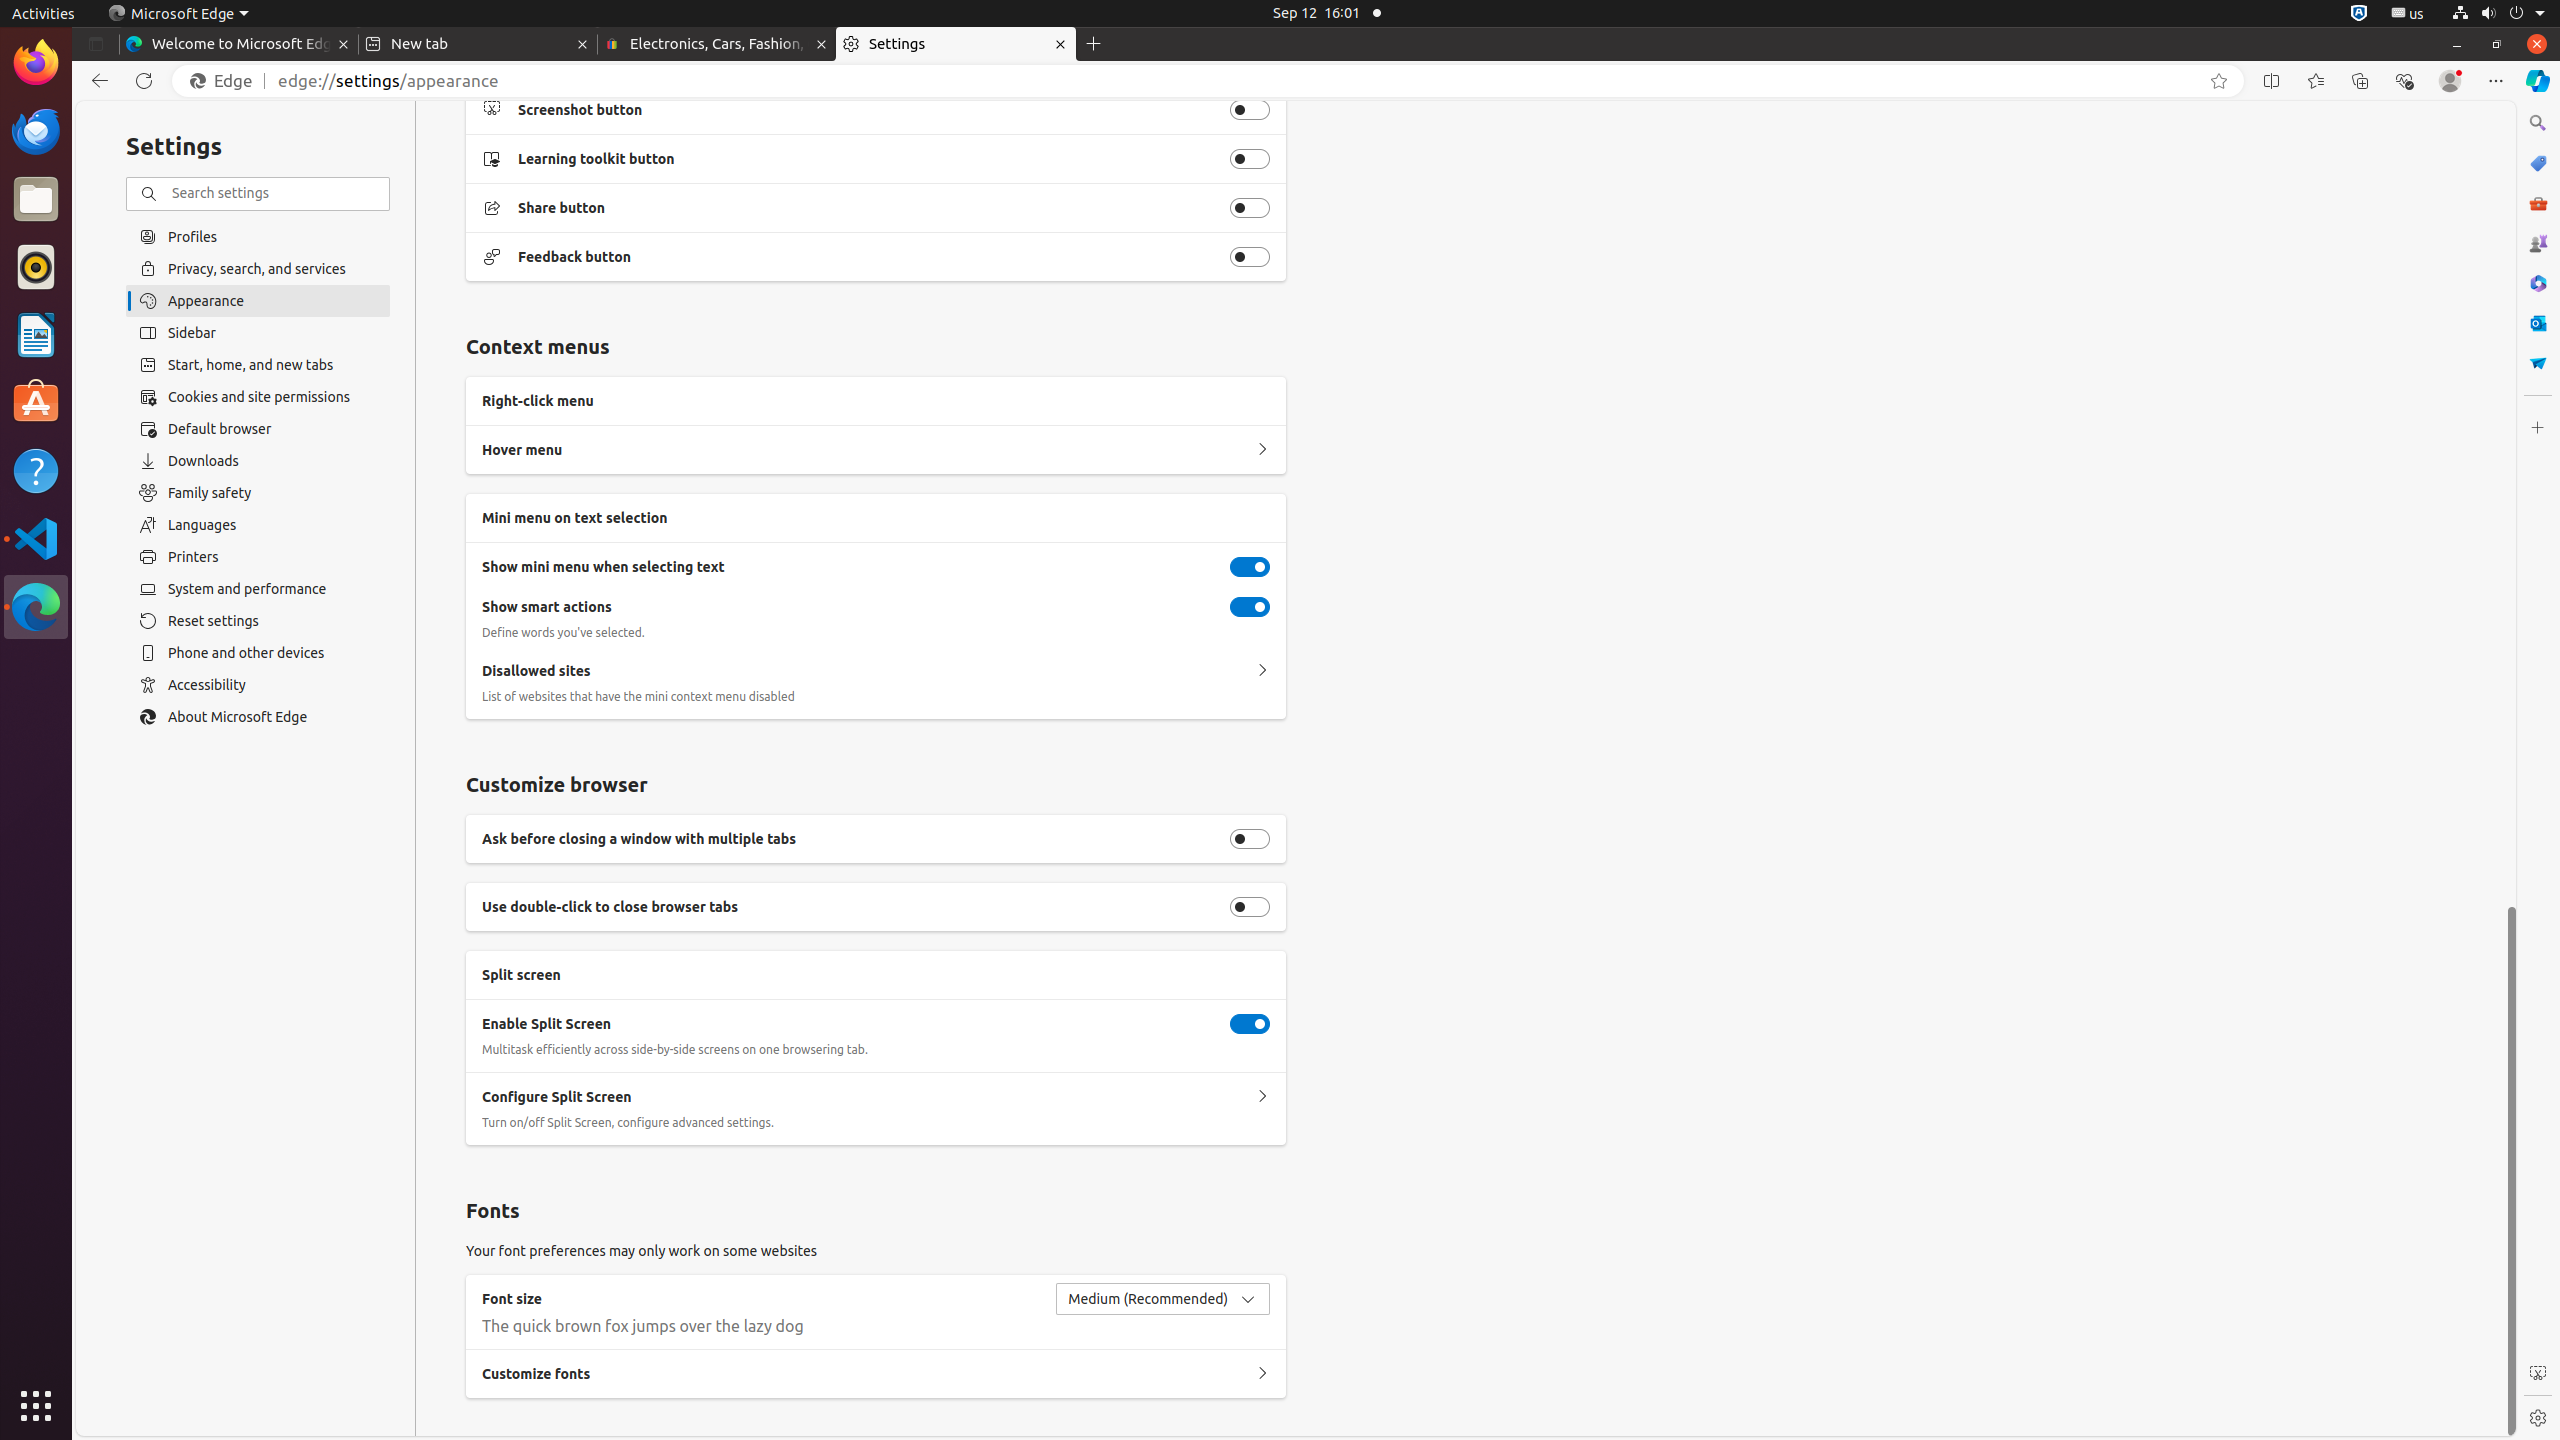 This screenshot has width=2560, height=1440. I want to click on Enable Split Screen, so click(1250, 1024).